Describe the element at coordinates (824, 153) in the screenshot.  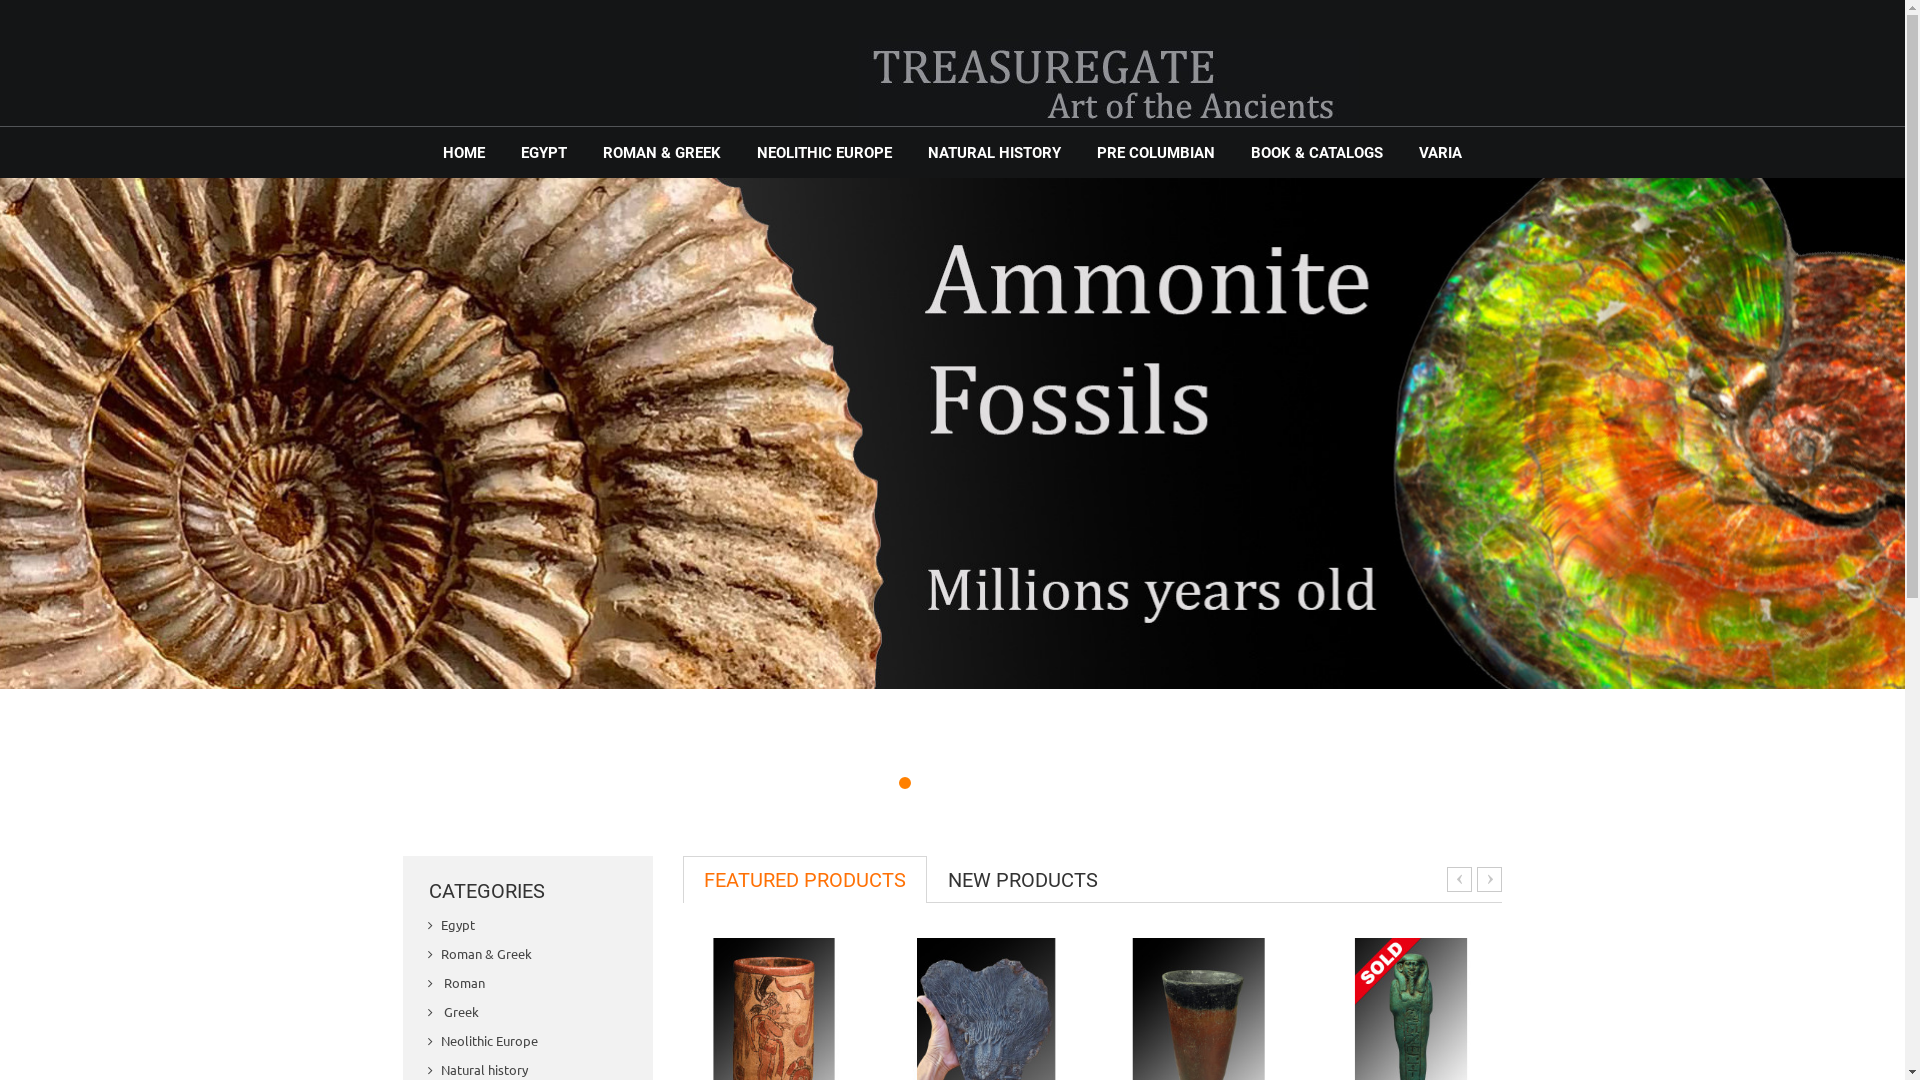
I see `NEOLITHIC EUROPE` at that location.